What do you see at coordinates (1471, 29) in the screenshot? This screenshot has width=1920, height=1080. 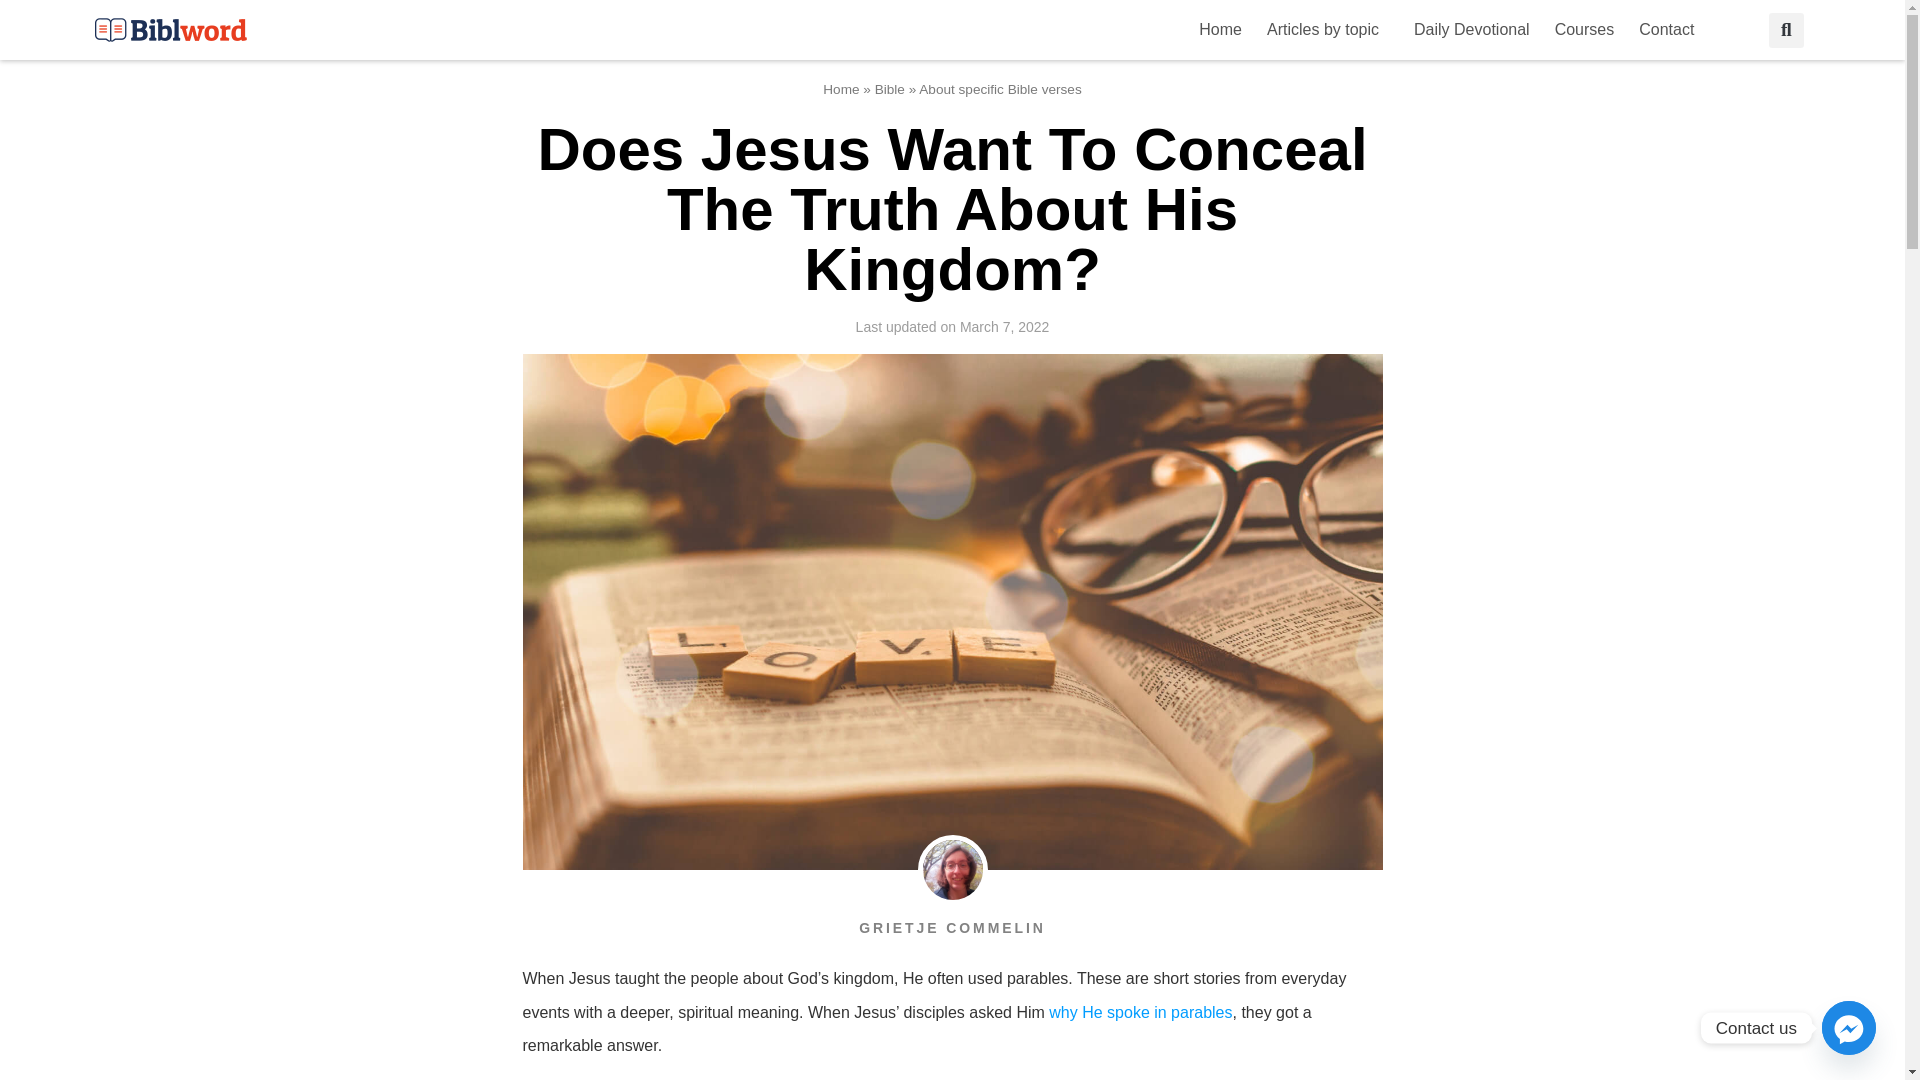 I see `Daily Devotional` at bounding box center [1471, 29].